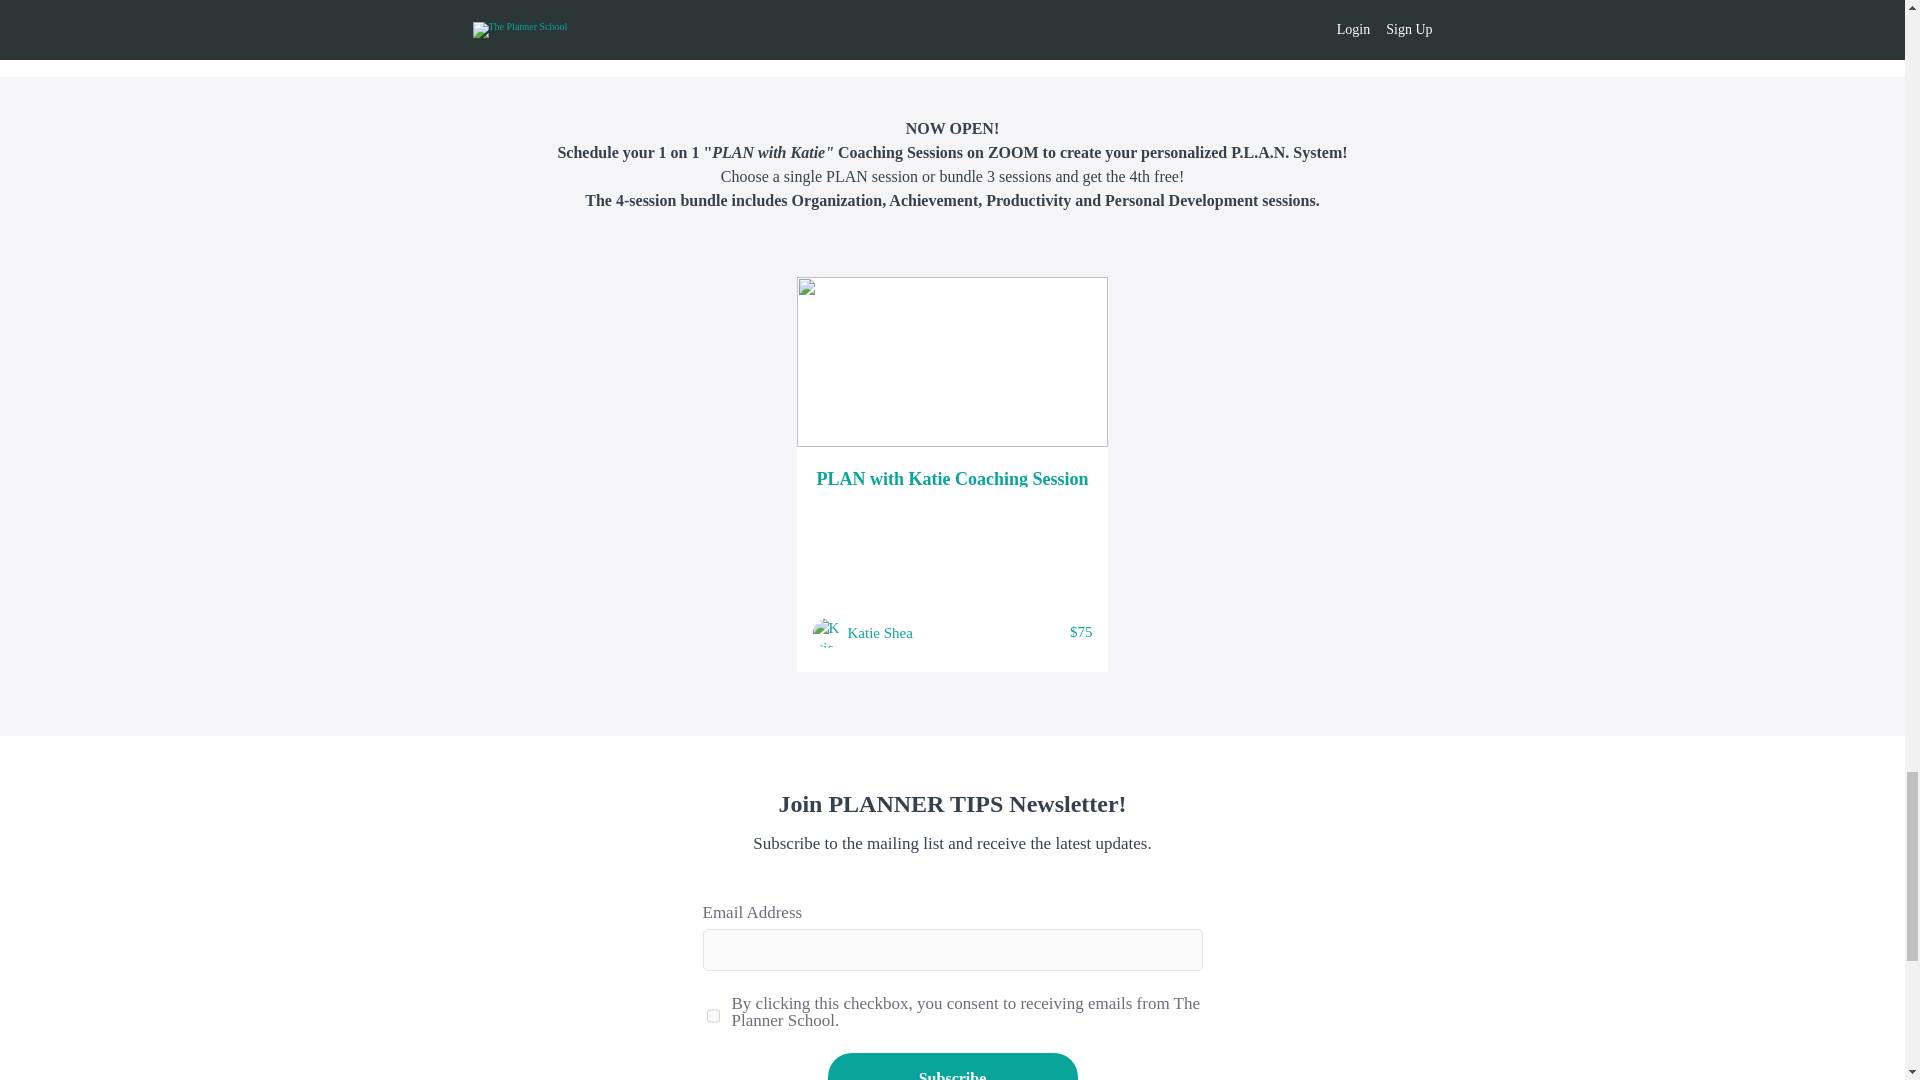  Describe the element at coordinates (952, 478) in the screenshot. I see `PLAN with Katie Coaching Session` at that location.